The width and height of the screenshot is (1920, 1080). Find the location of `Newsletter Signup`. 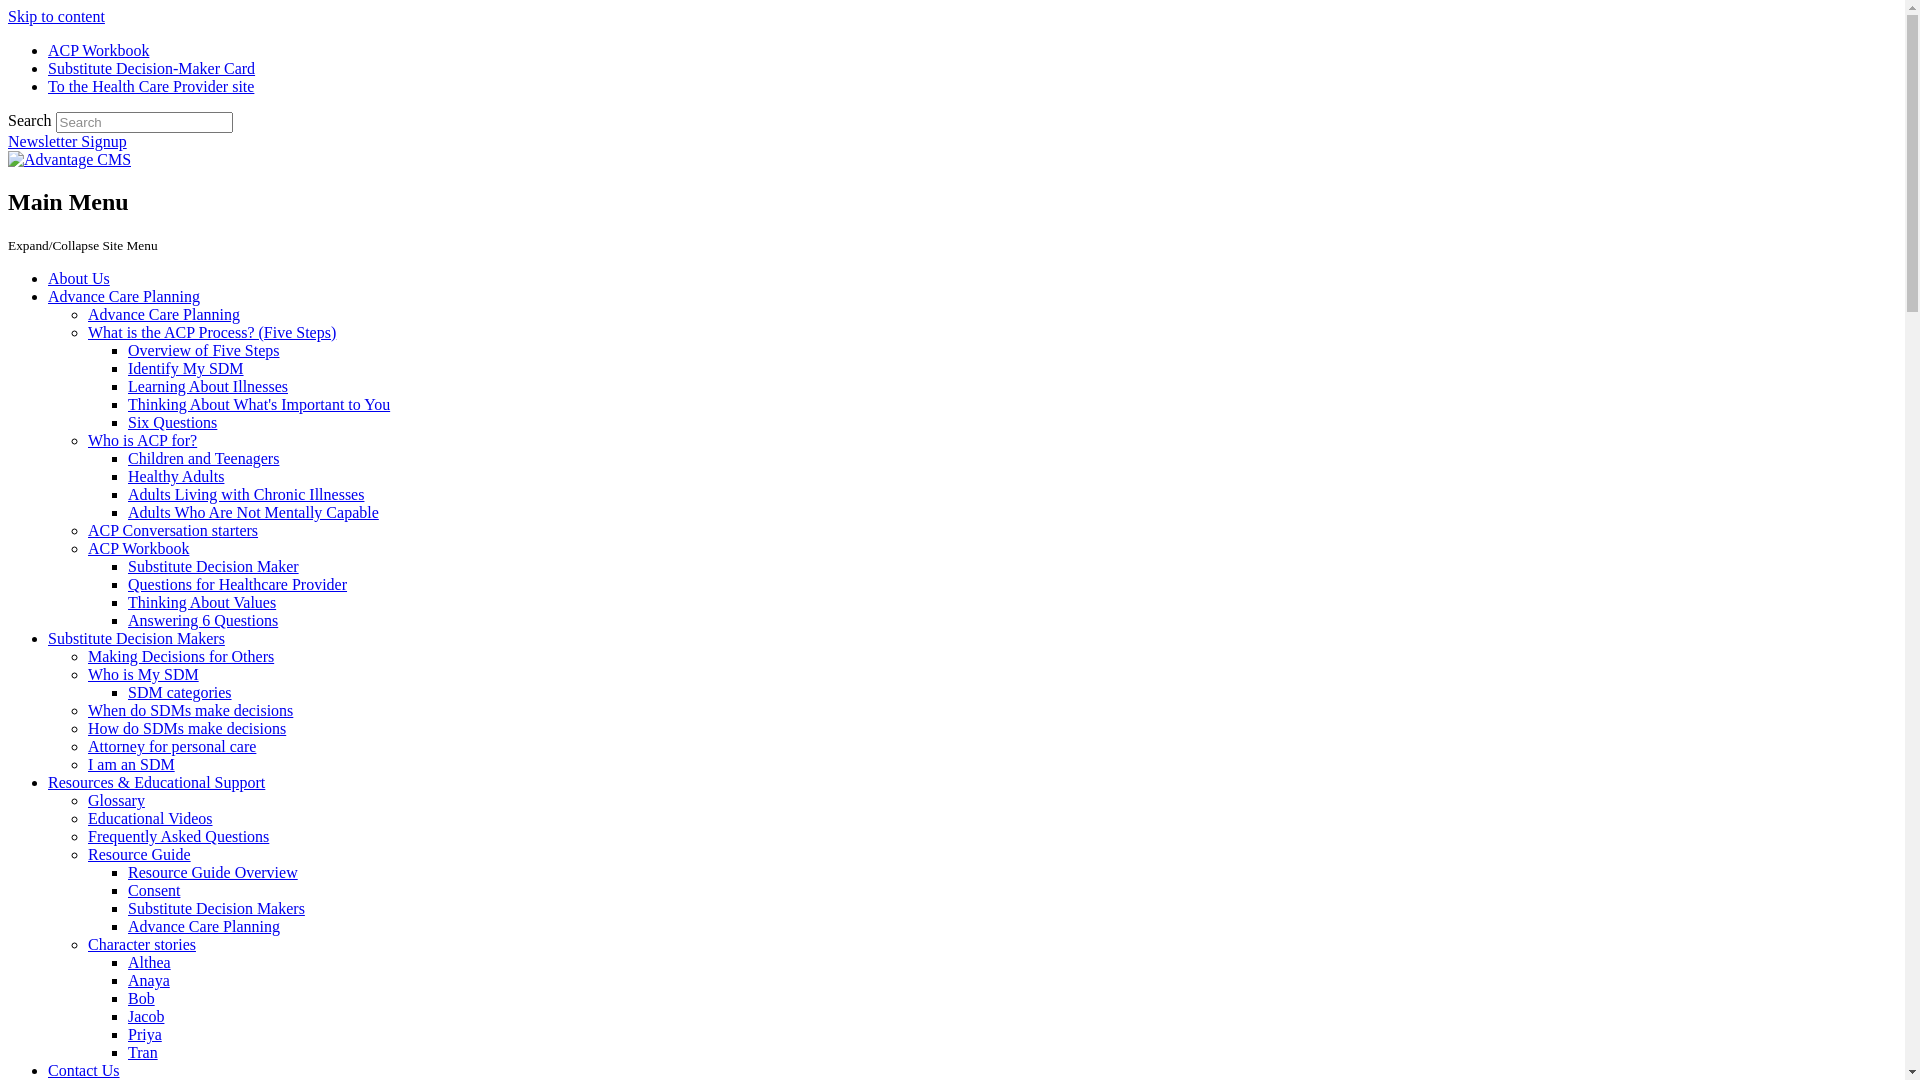

Newsletter Signup is located at coordinates (68, 142).